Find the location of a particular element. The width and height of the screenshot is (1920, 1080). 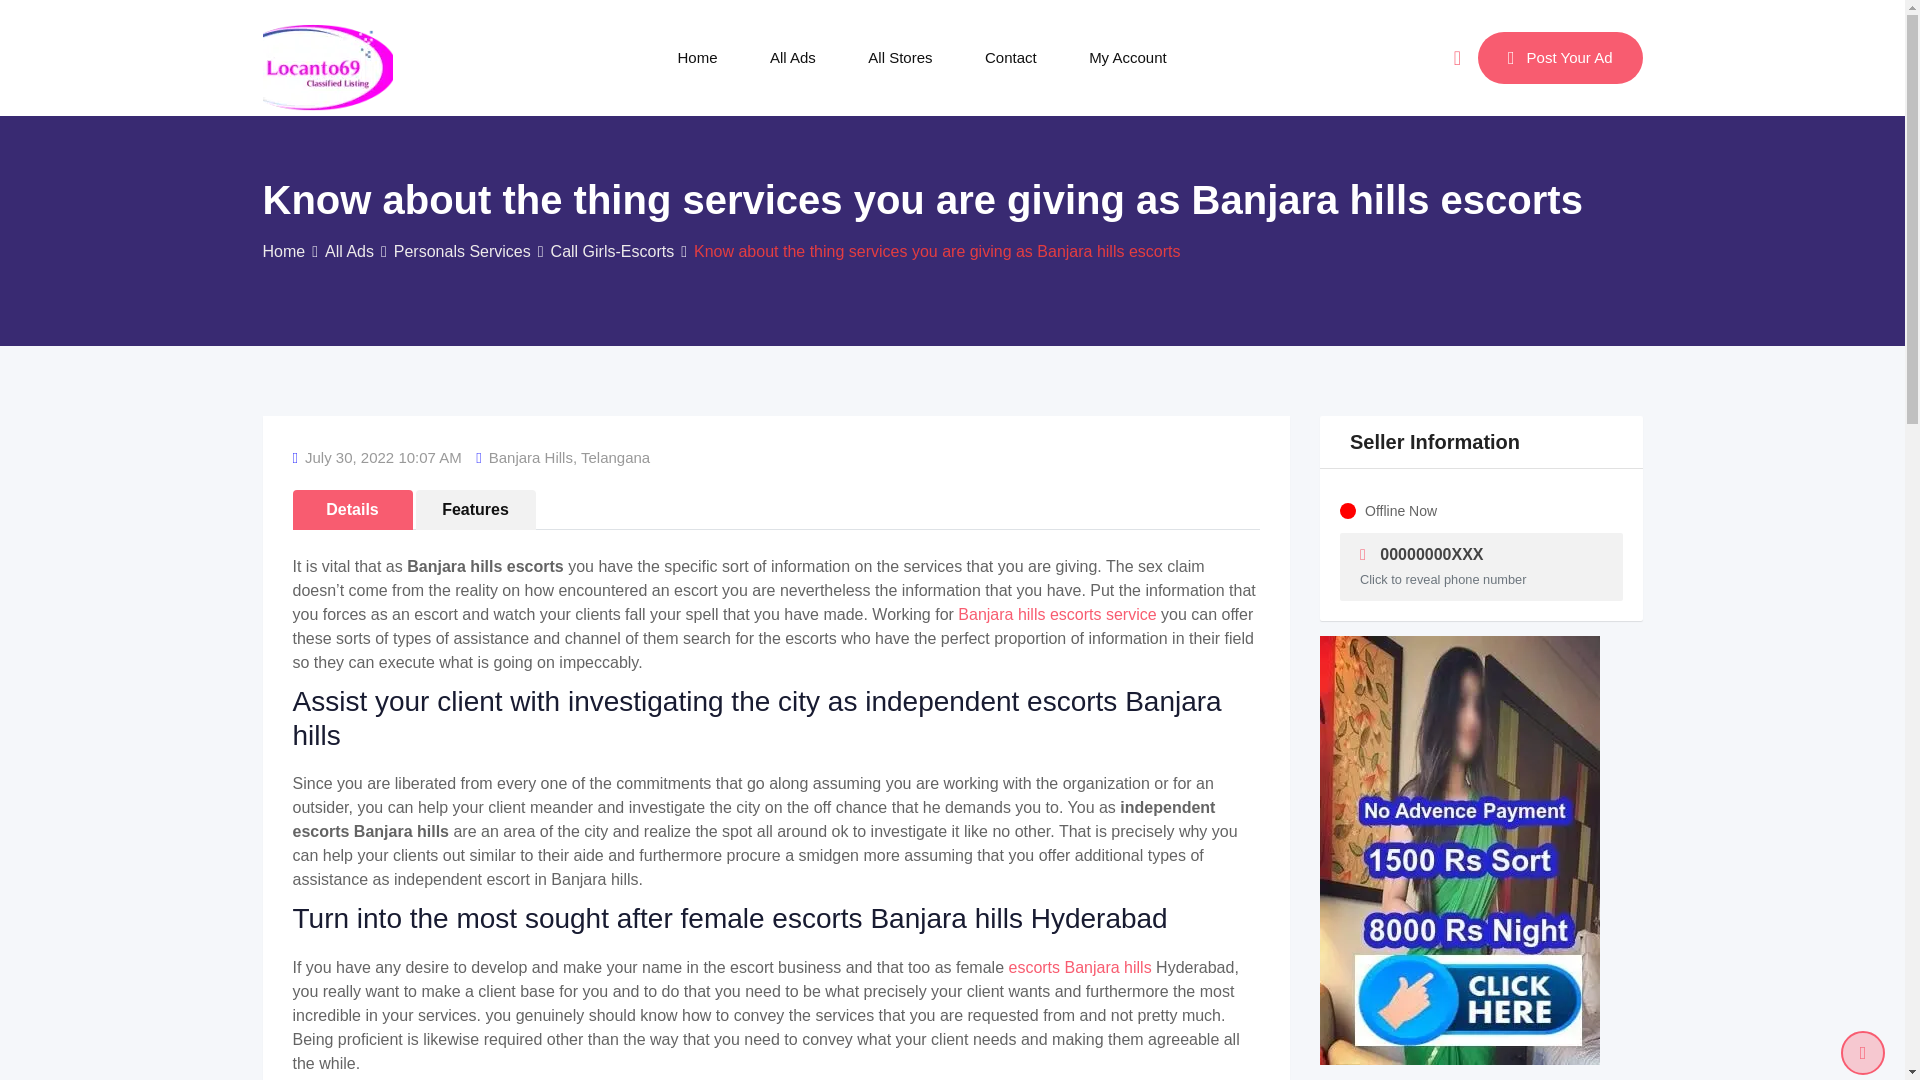

Banjara Hills is located at coordinates (530, 457).